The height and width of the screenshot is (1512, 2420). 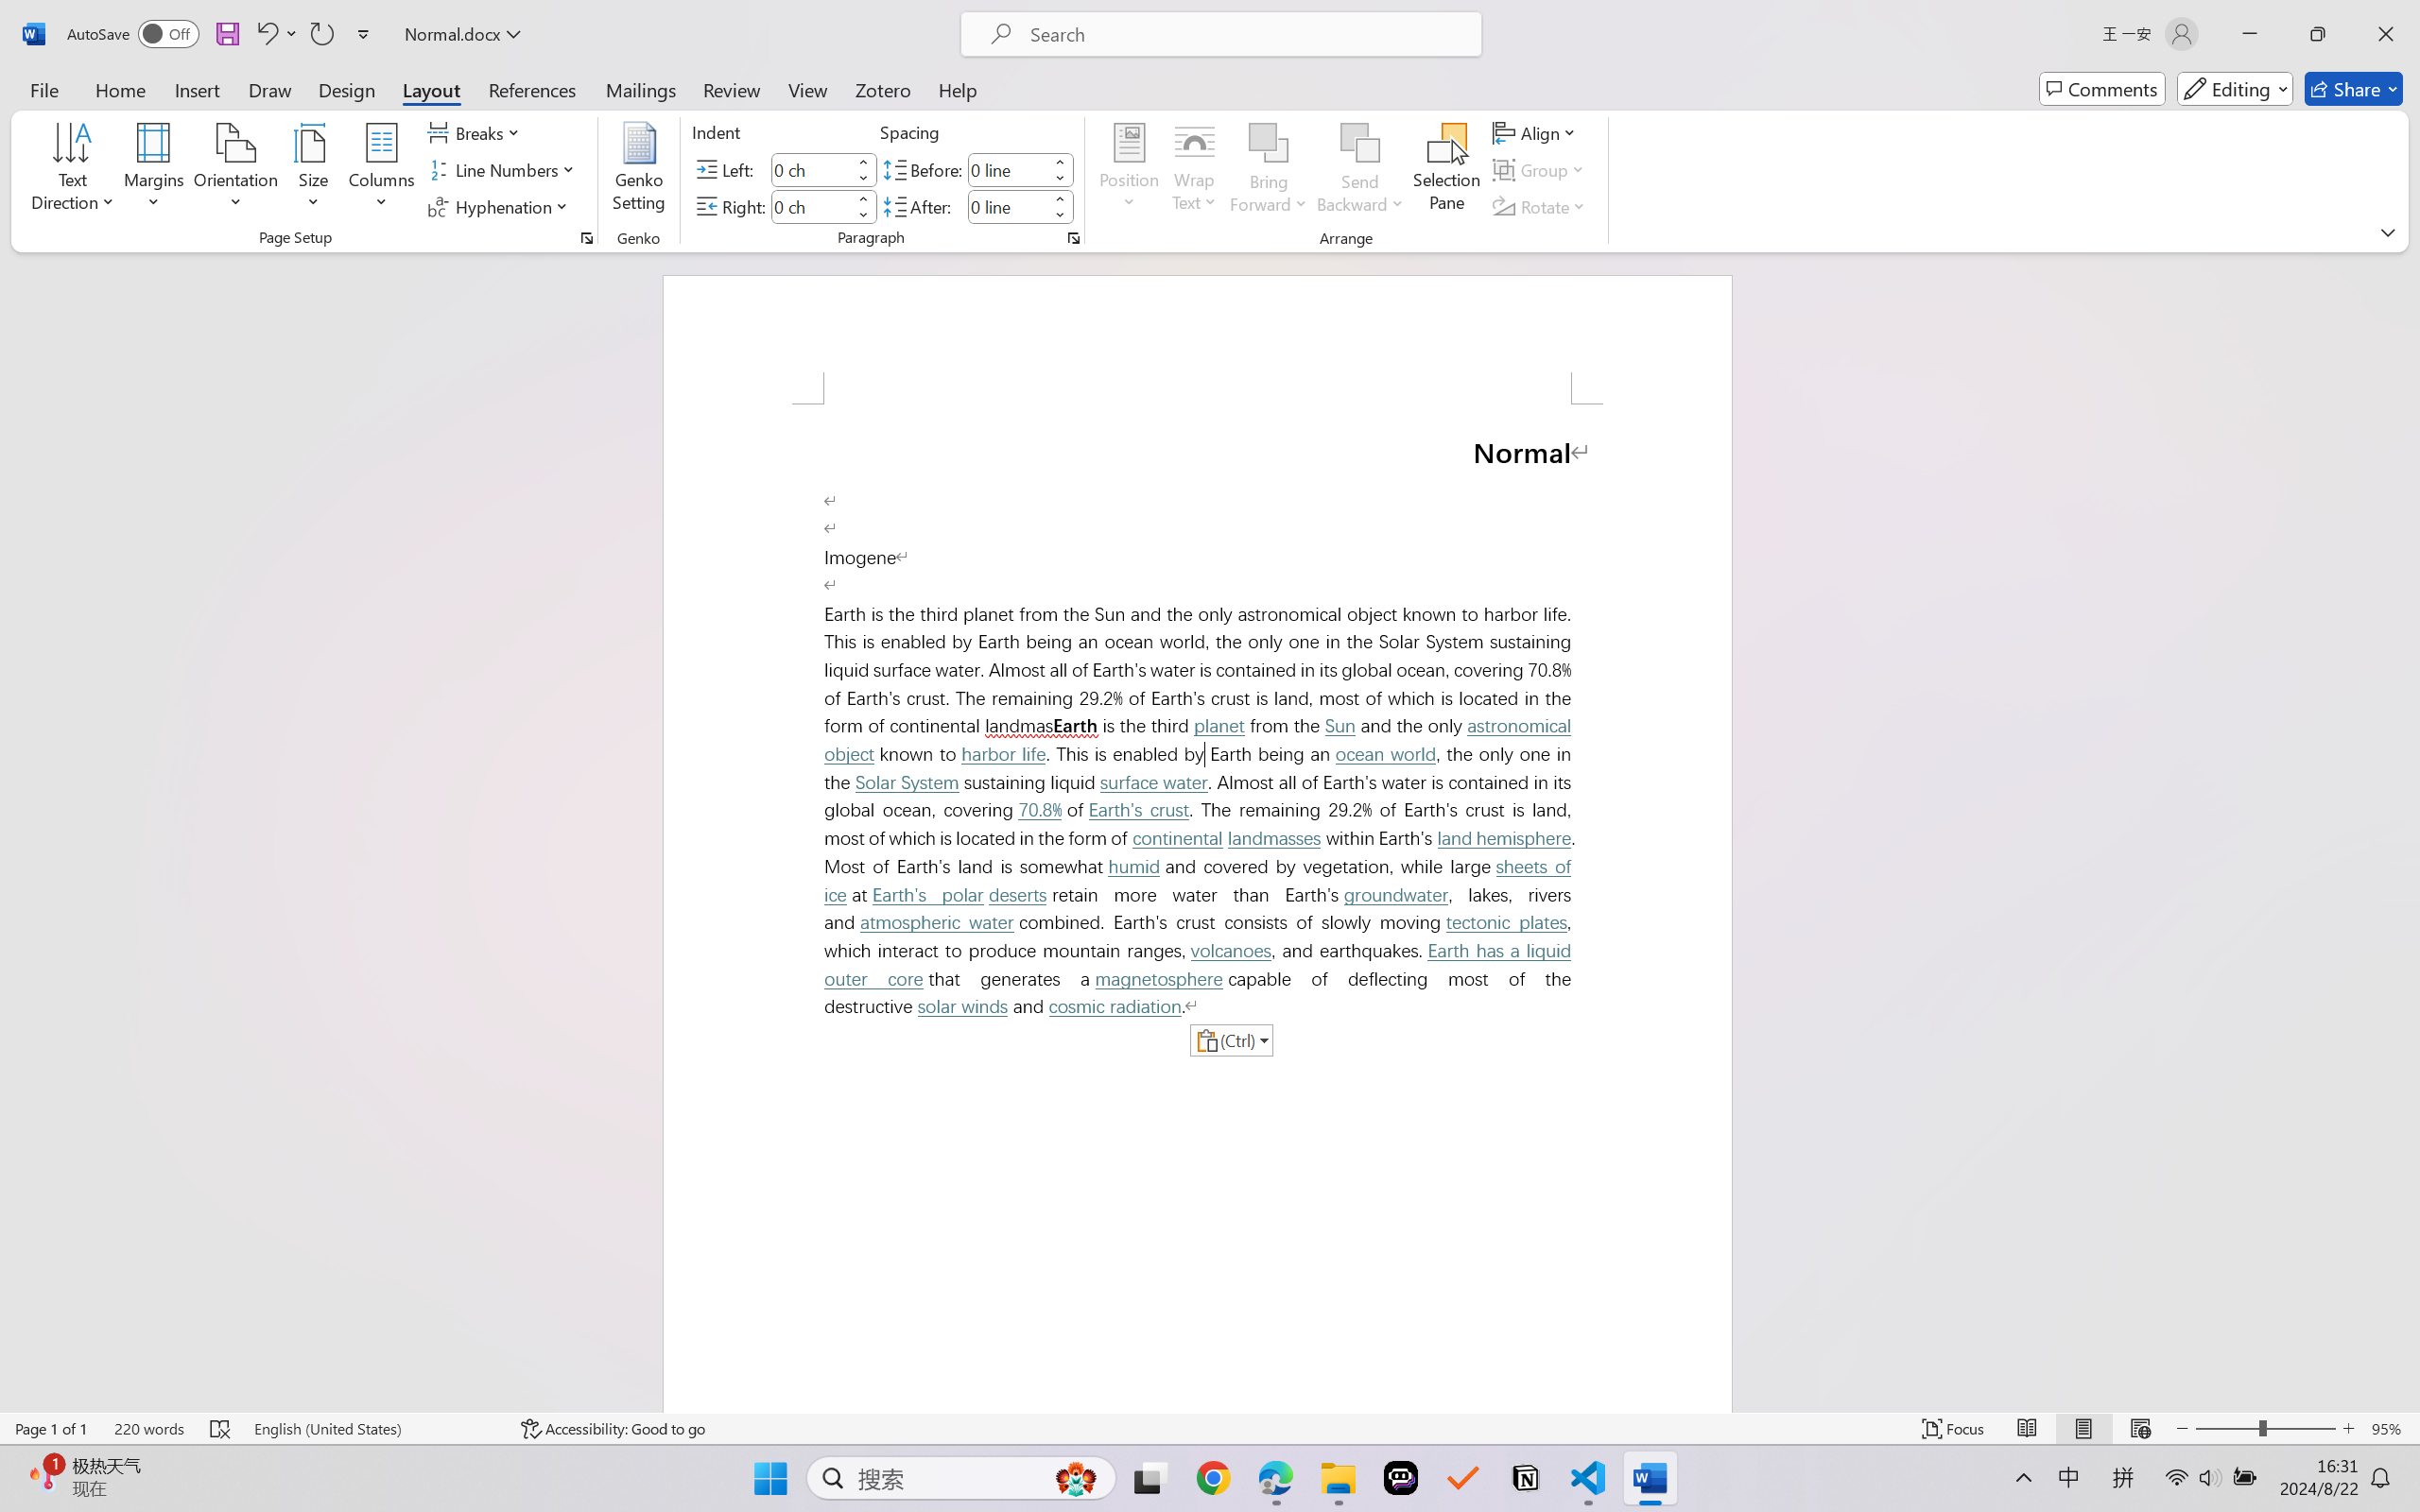 What do you see at coordinates (2391, 1429) in the screenshot?
I see `Zoom 95%` at bounding box center [2391, 1429].